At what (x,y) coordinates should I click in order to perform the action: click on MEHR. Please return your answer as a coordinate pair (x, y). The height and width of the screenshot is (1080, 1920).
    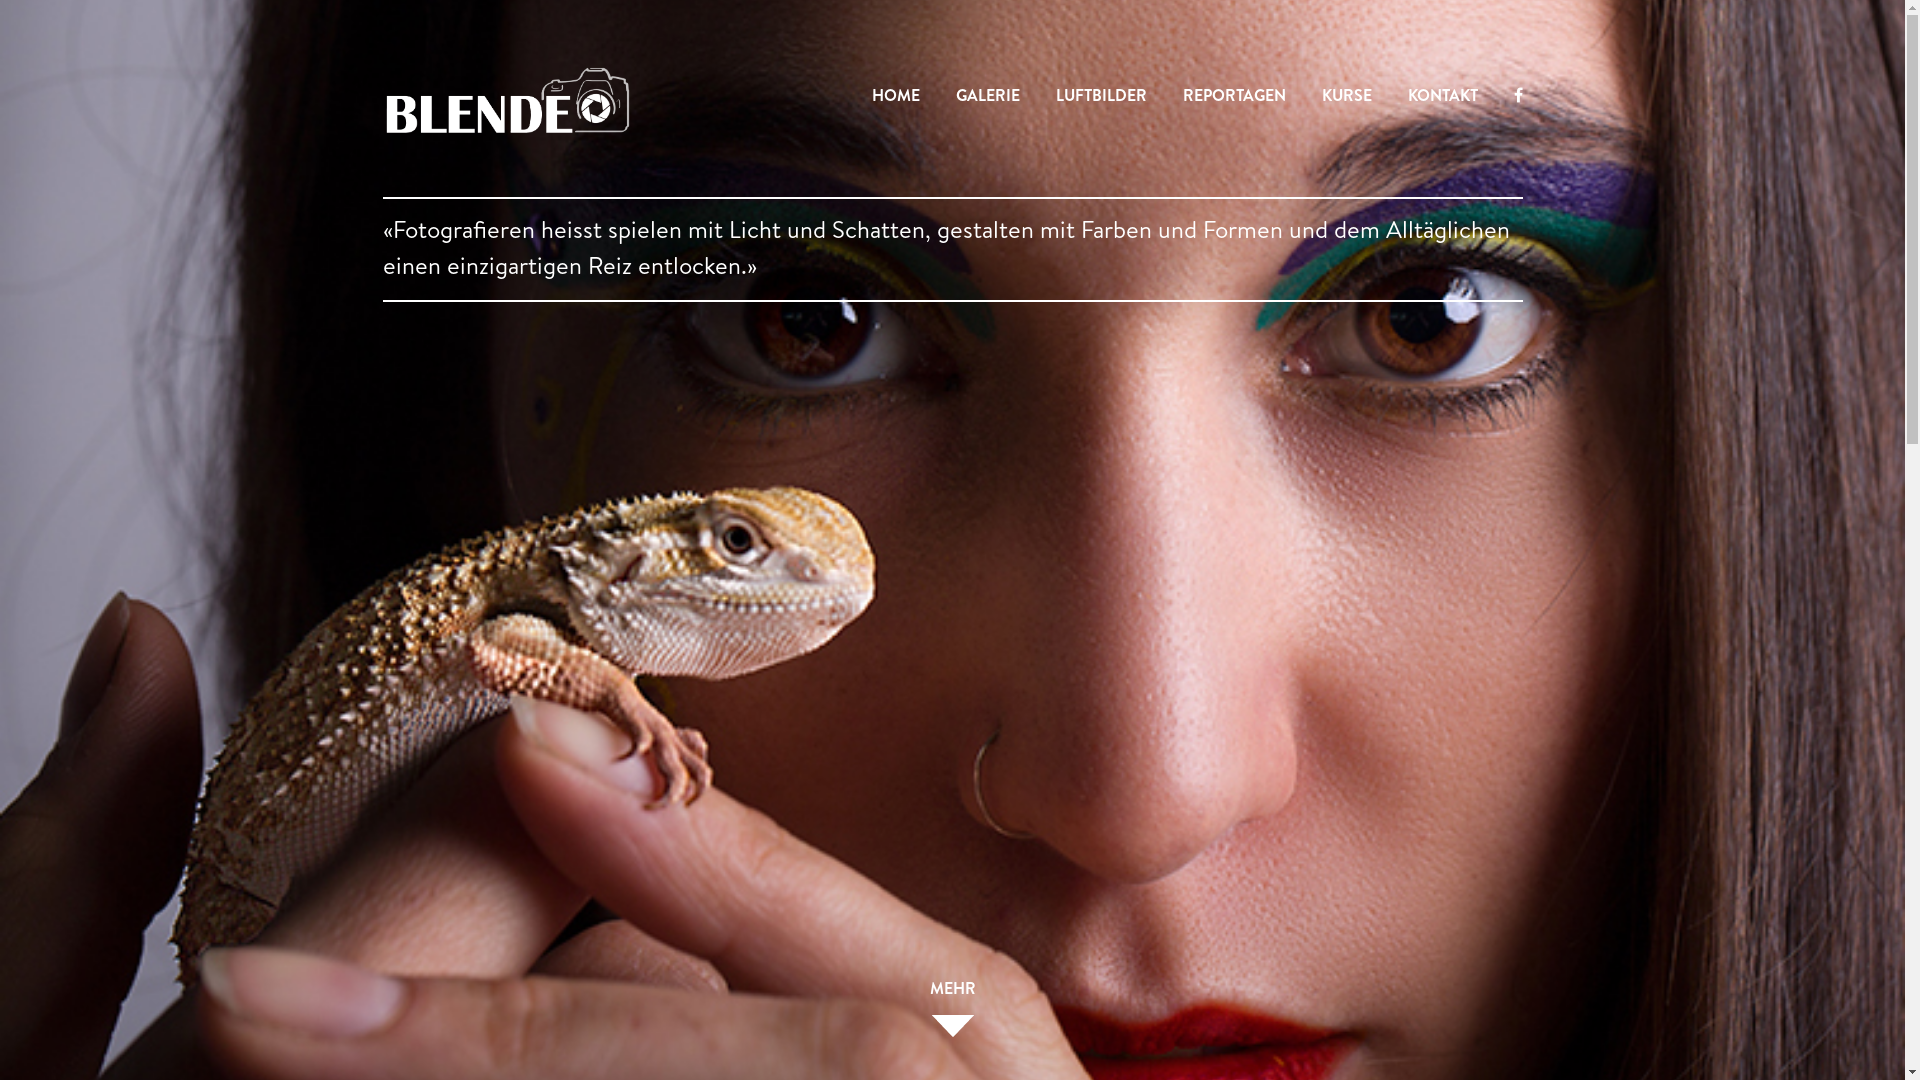
    Looking at the image, I should click on (952, 1003).